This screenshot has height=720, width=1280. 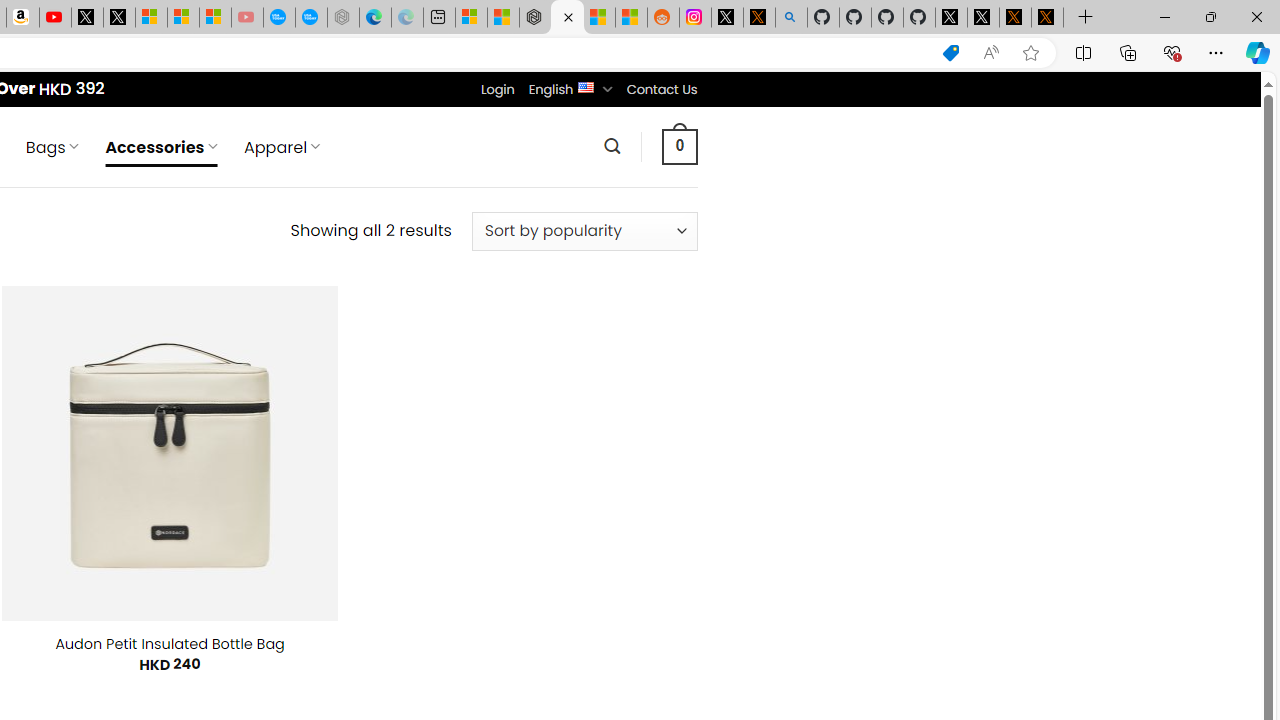 What do you see at coordinates (566, 18) in the screenshot?
I see `Nordace - Baby Gear` at bounding box center [566, 18].